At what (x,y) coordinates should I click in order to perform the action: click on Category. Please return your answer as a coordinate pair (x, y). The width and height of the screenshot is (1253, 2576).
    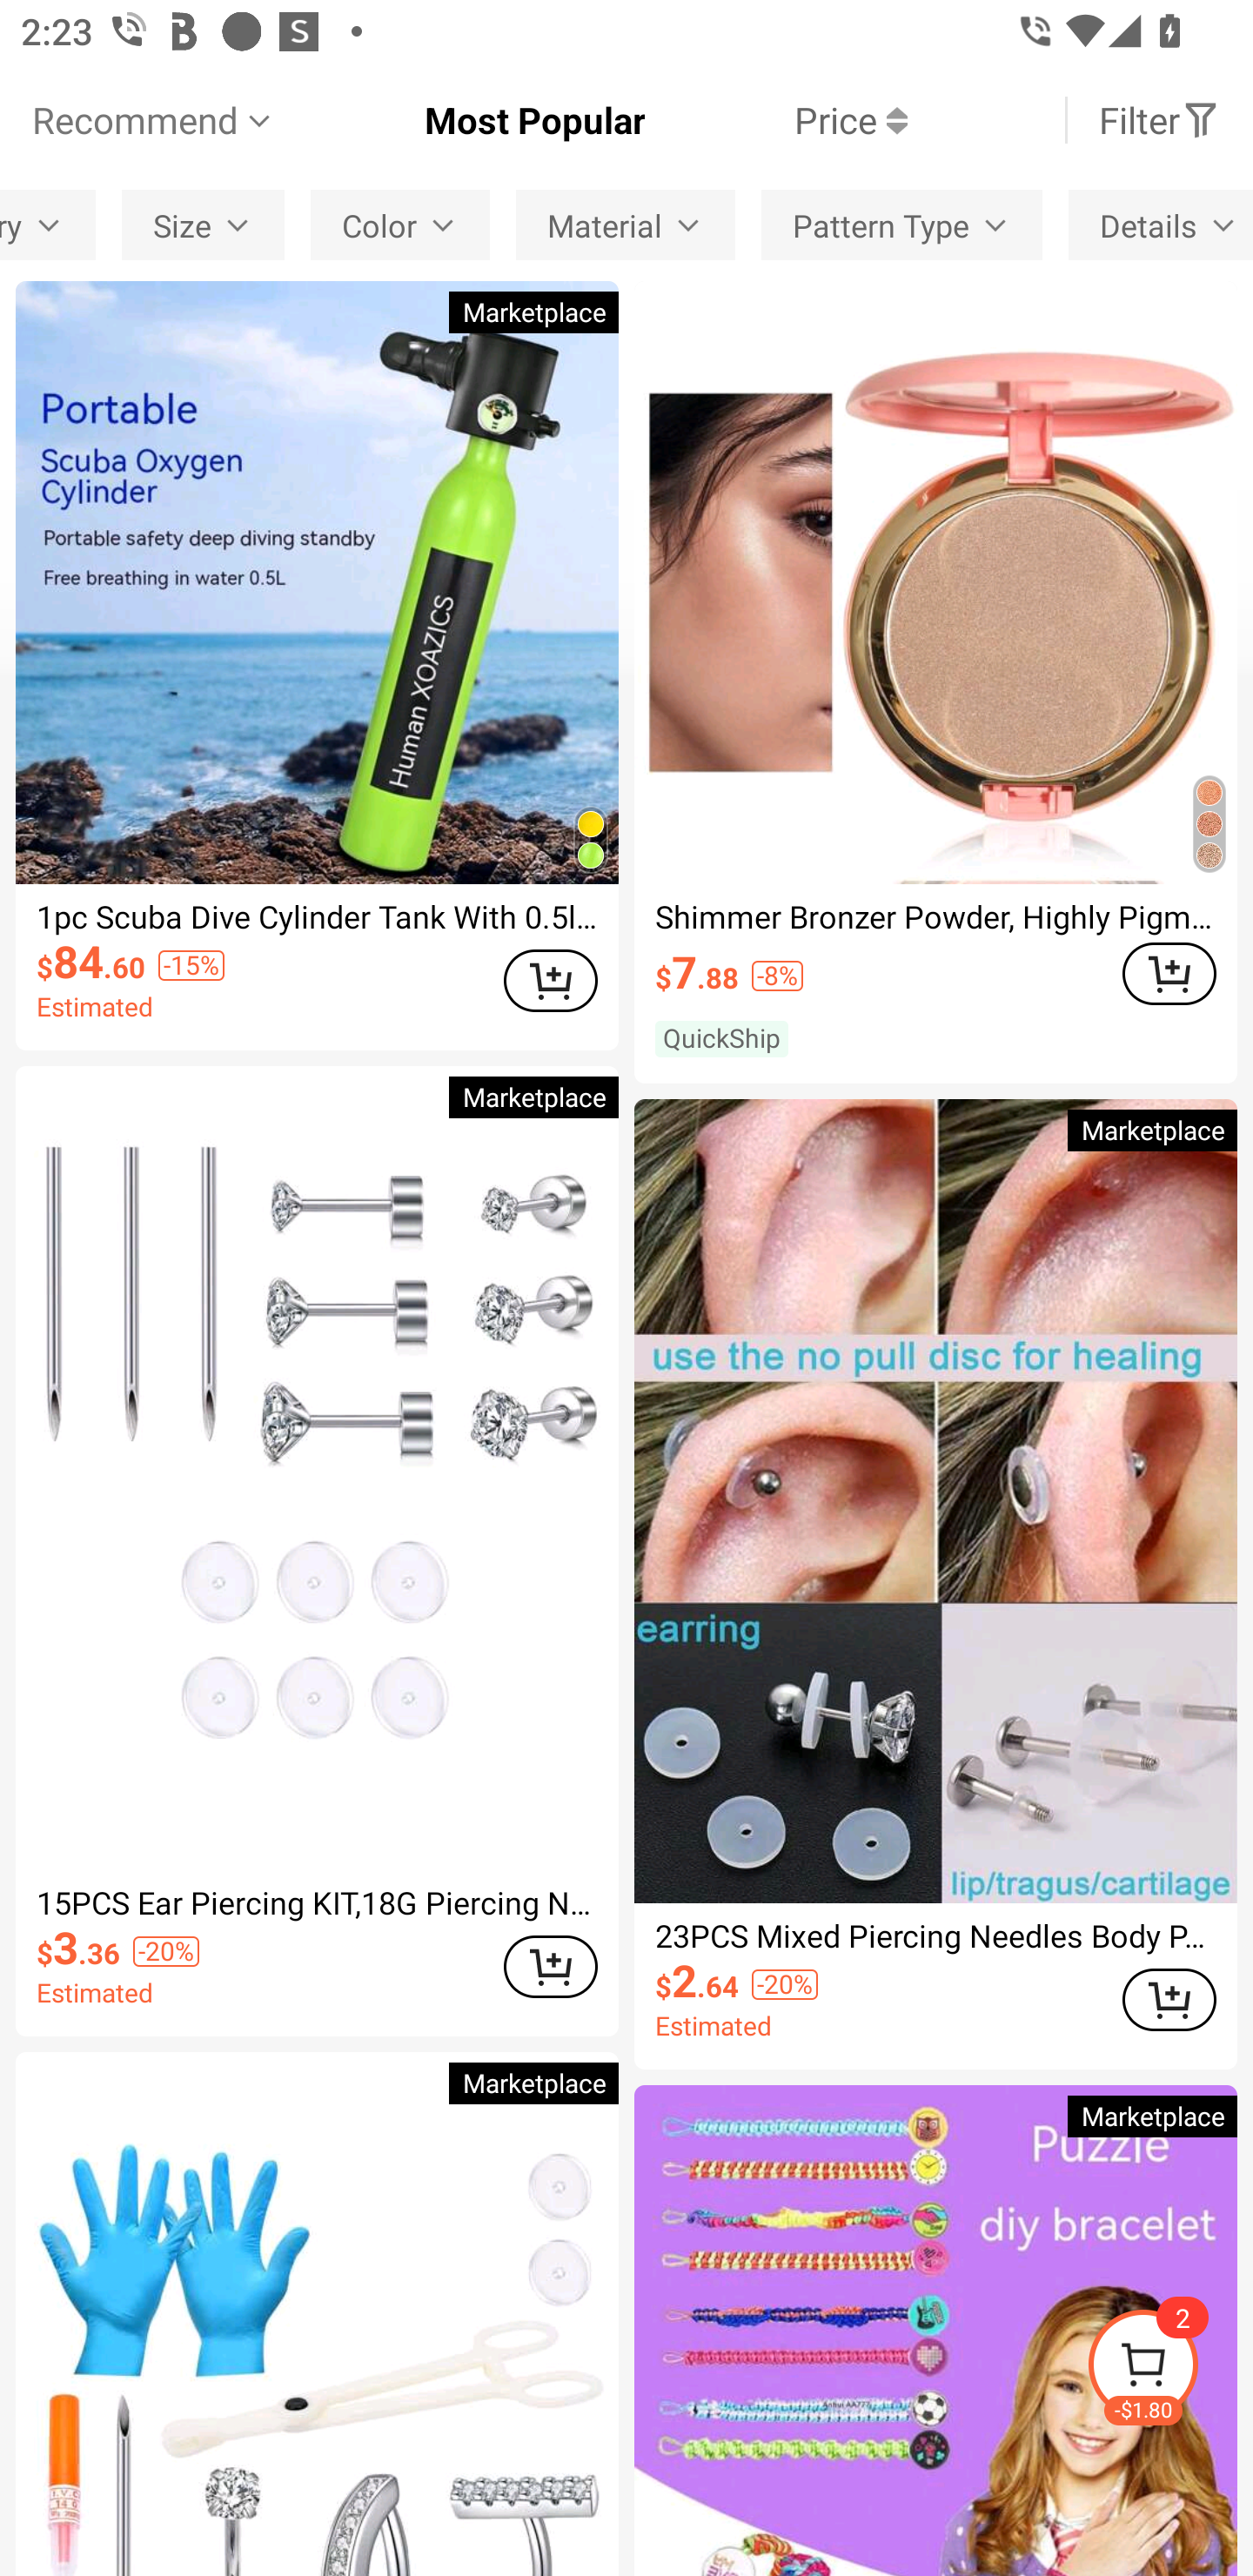
    Looking at the image, I should click on (47, 225).